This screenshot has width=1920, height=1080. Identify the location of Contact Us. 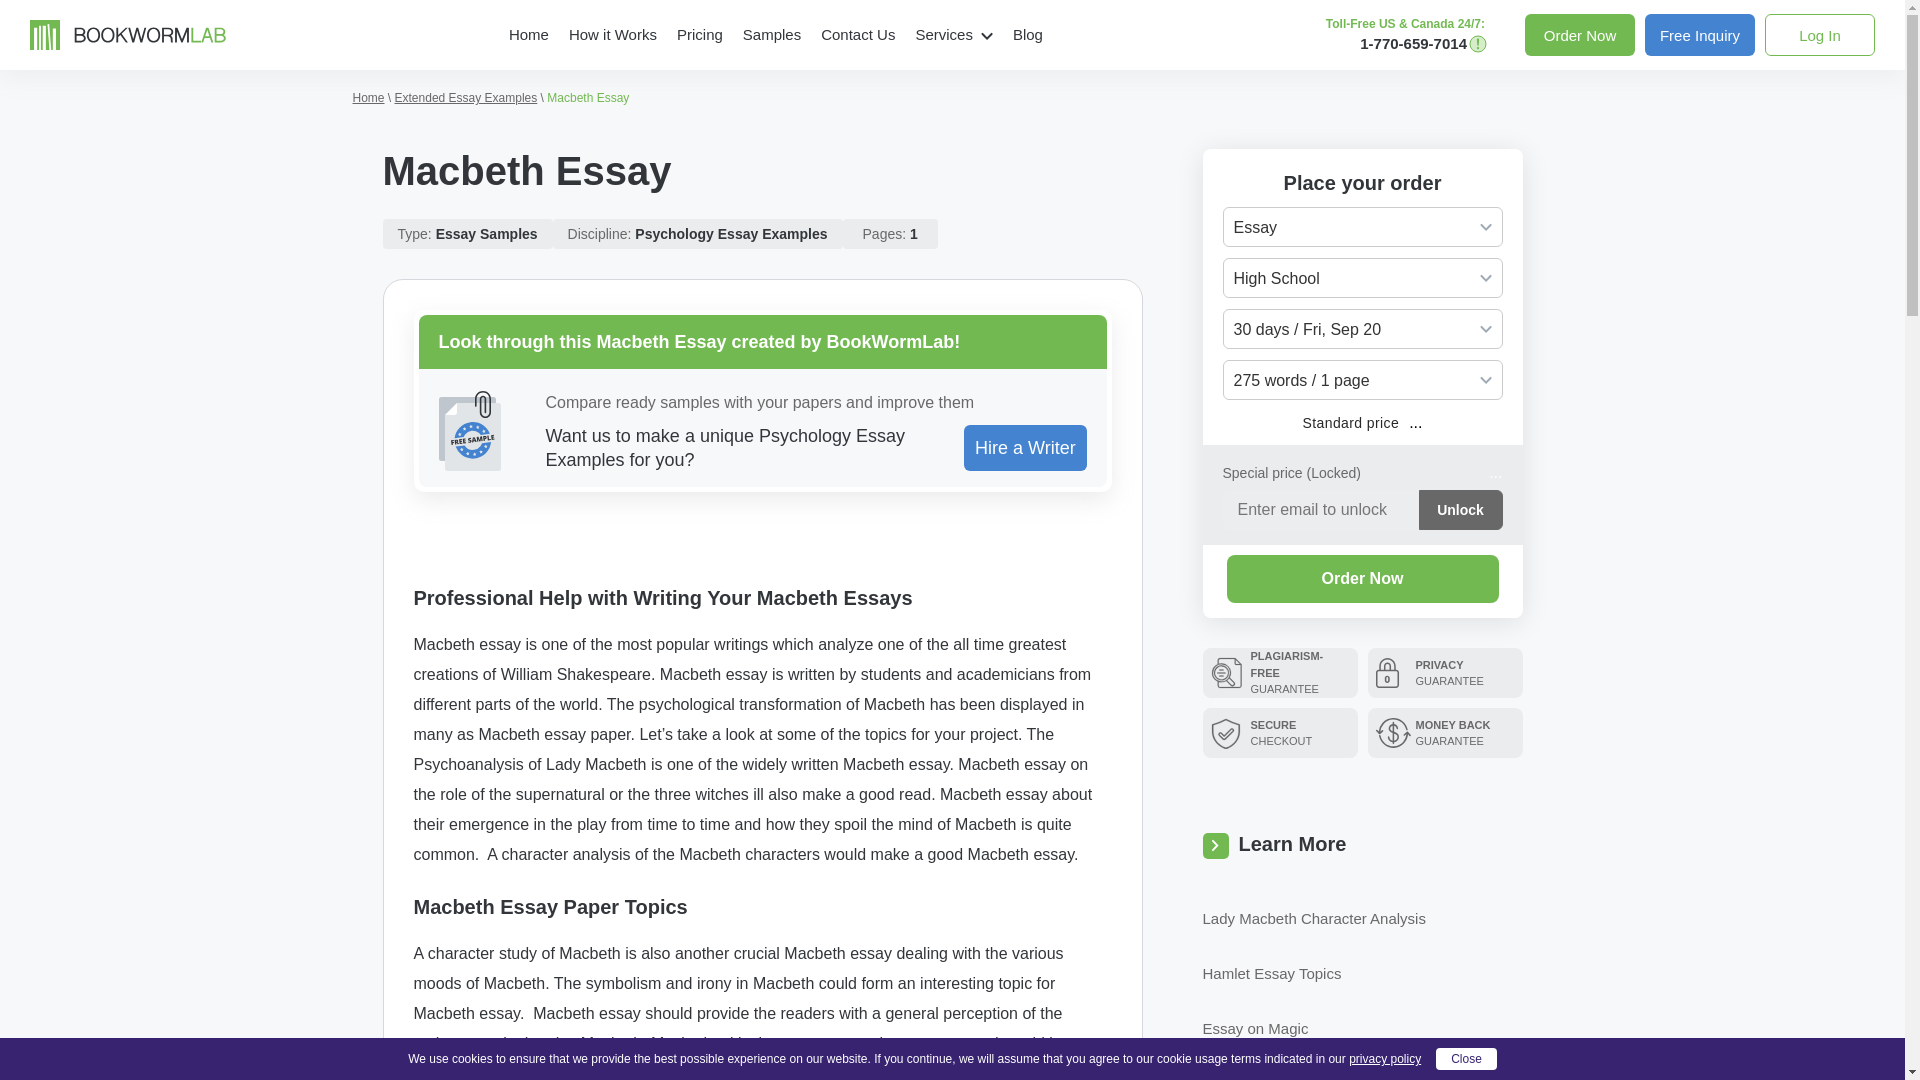
(857, 34).